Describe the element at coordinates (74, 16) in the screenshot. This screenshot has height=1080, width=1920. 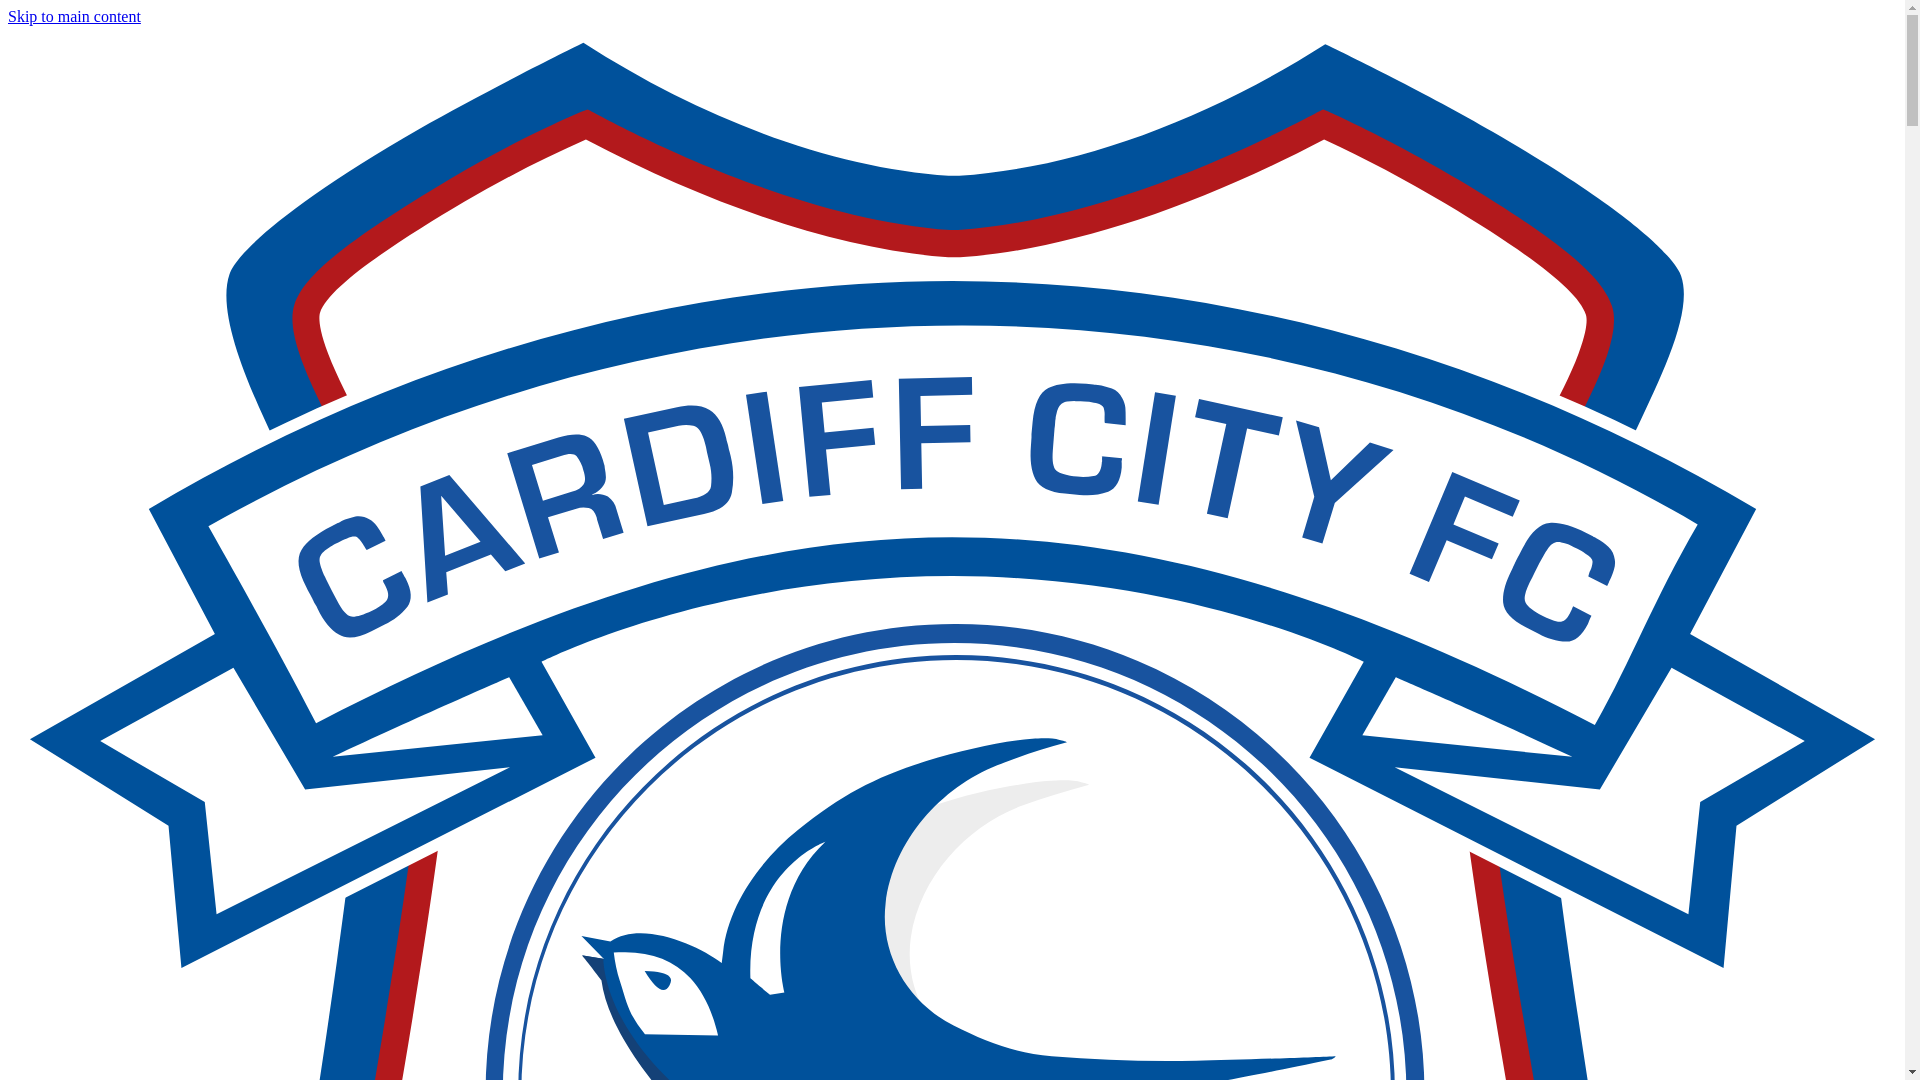
I see `Skip to main content` at that location.